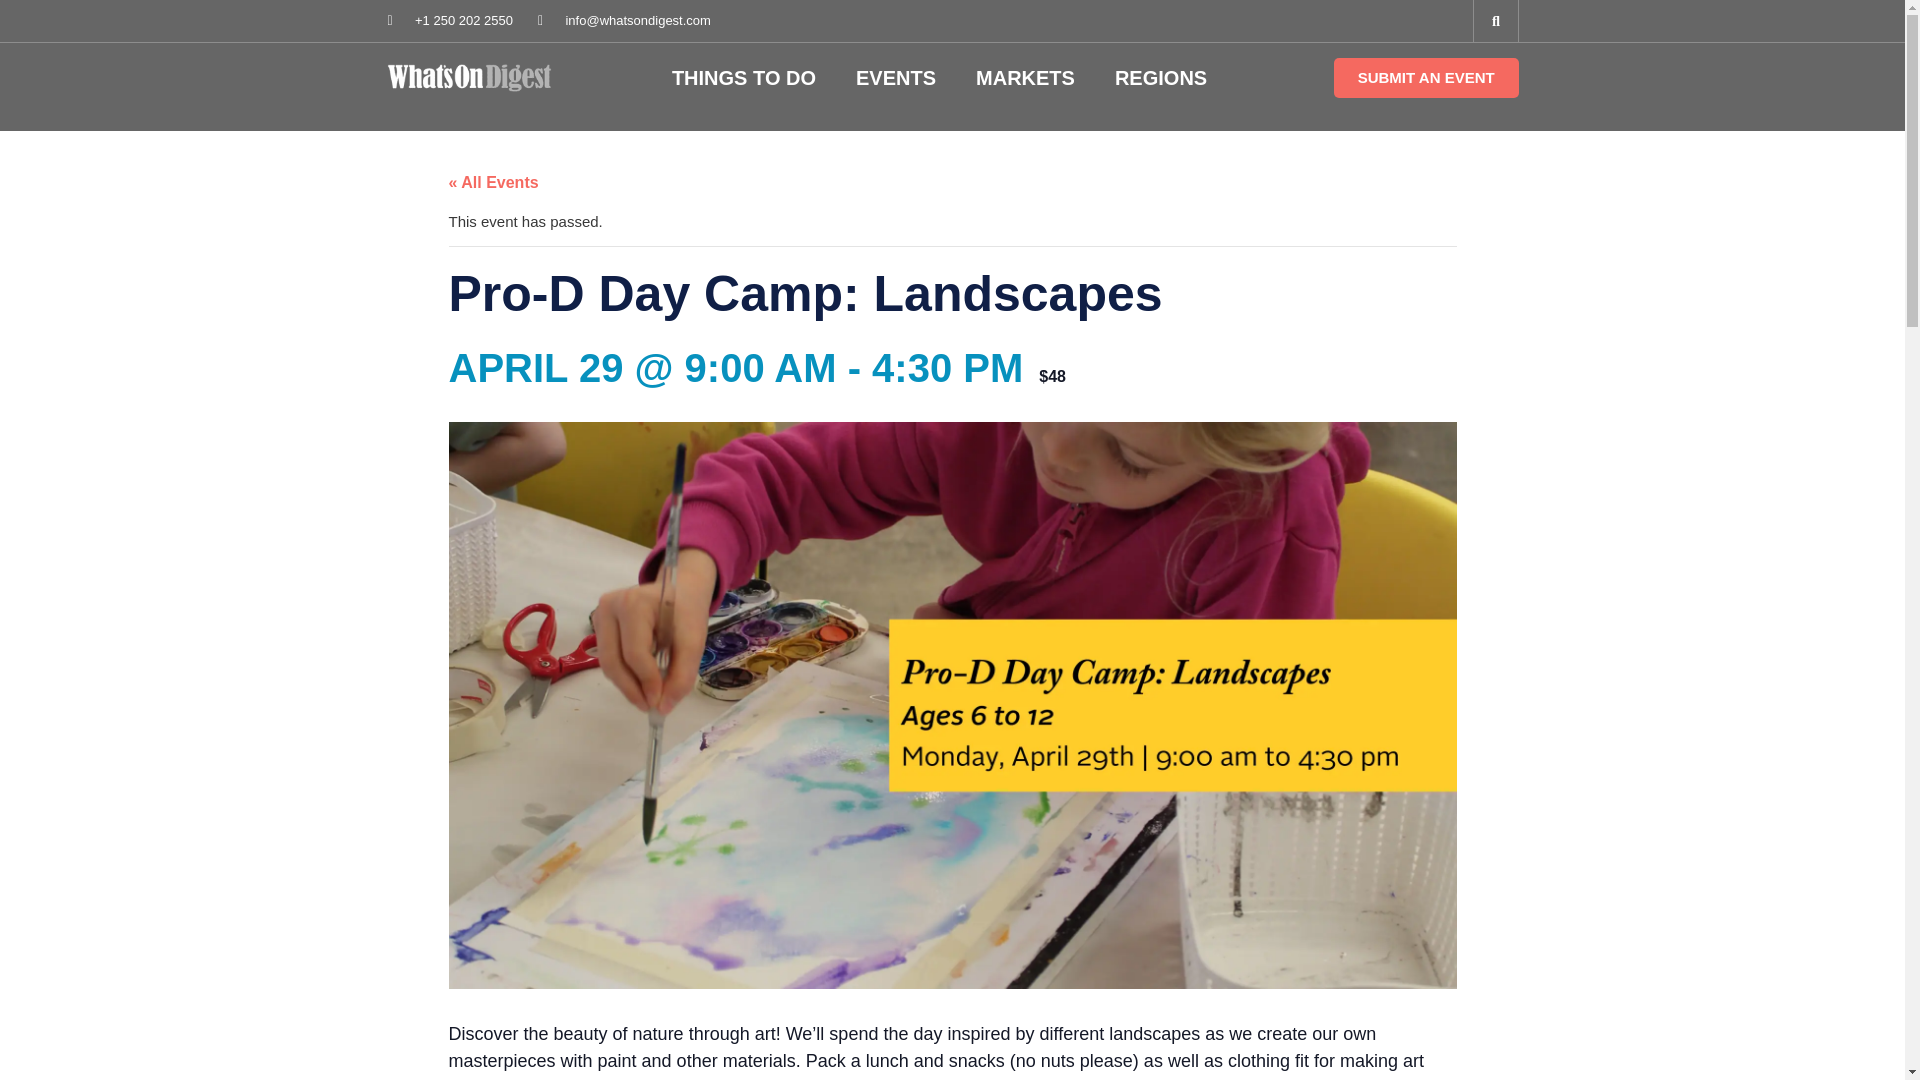 This screenshot has height=1080, width=1920. Describe the element at coordinates (896, 77) in the screenshot. I see `EVENTS` at that location.